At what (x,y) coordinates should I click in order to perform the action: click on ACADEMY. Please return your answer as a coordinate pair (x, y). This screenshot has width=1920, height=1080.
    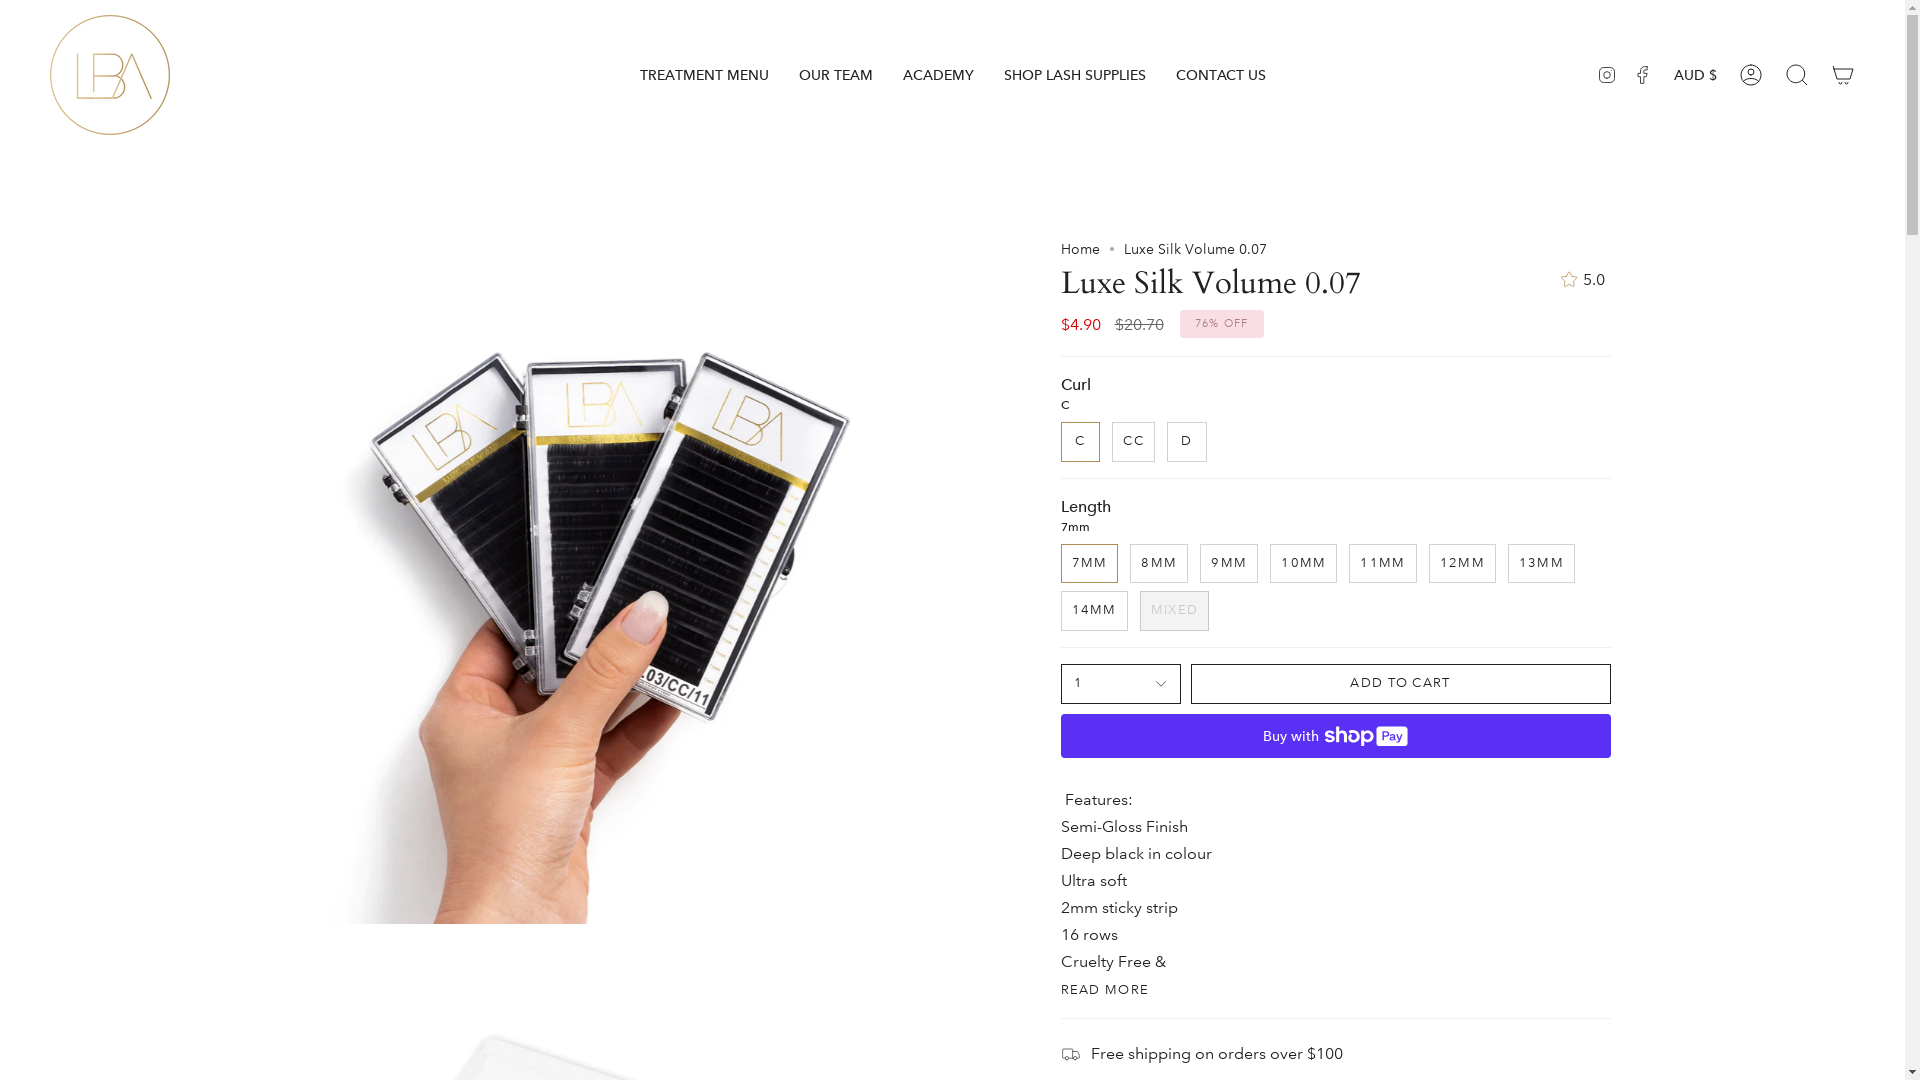
    Looking at the image, I should click on (938, 75).